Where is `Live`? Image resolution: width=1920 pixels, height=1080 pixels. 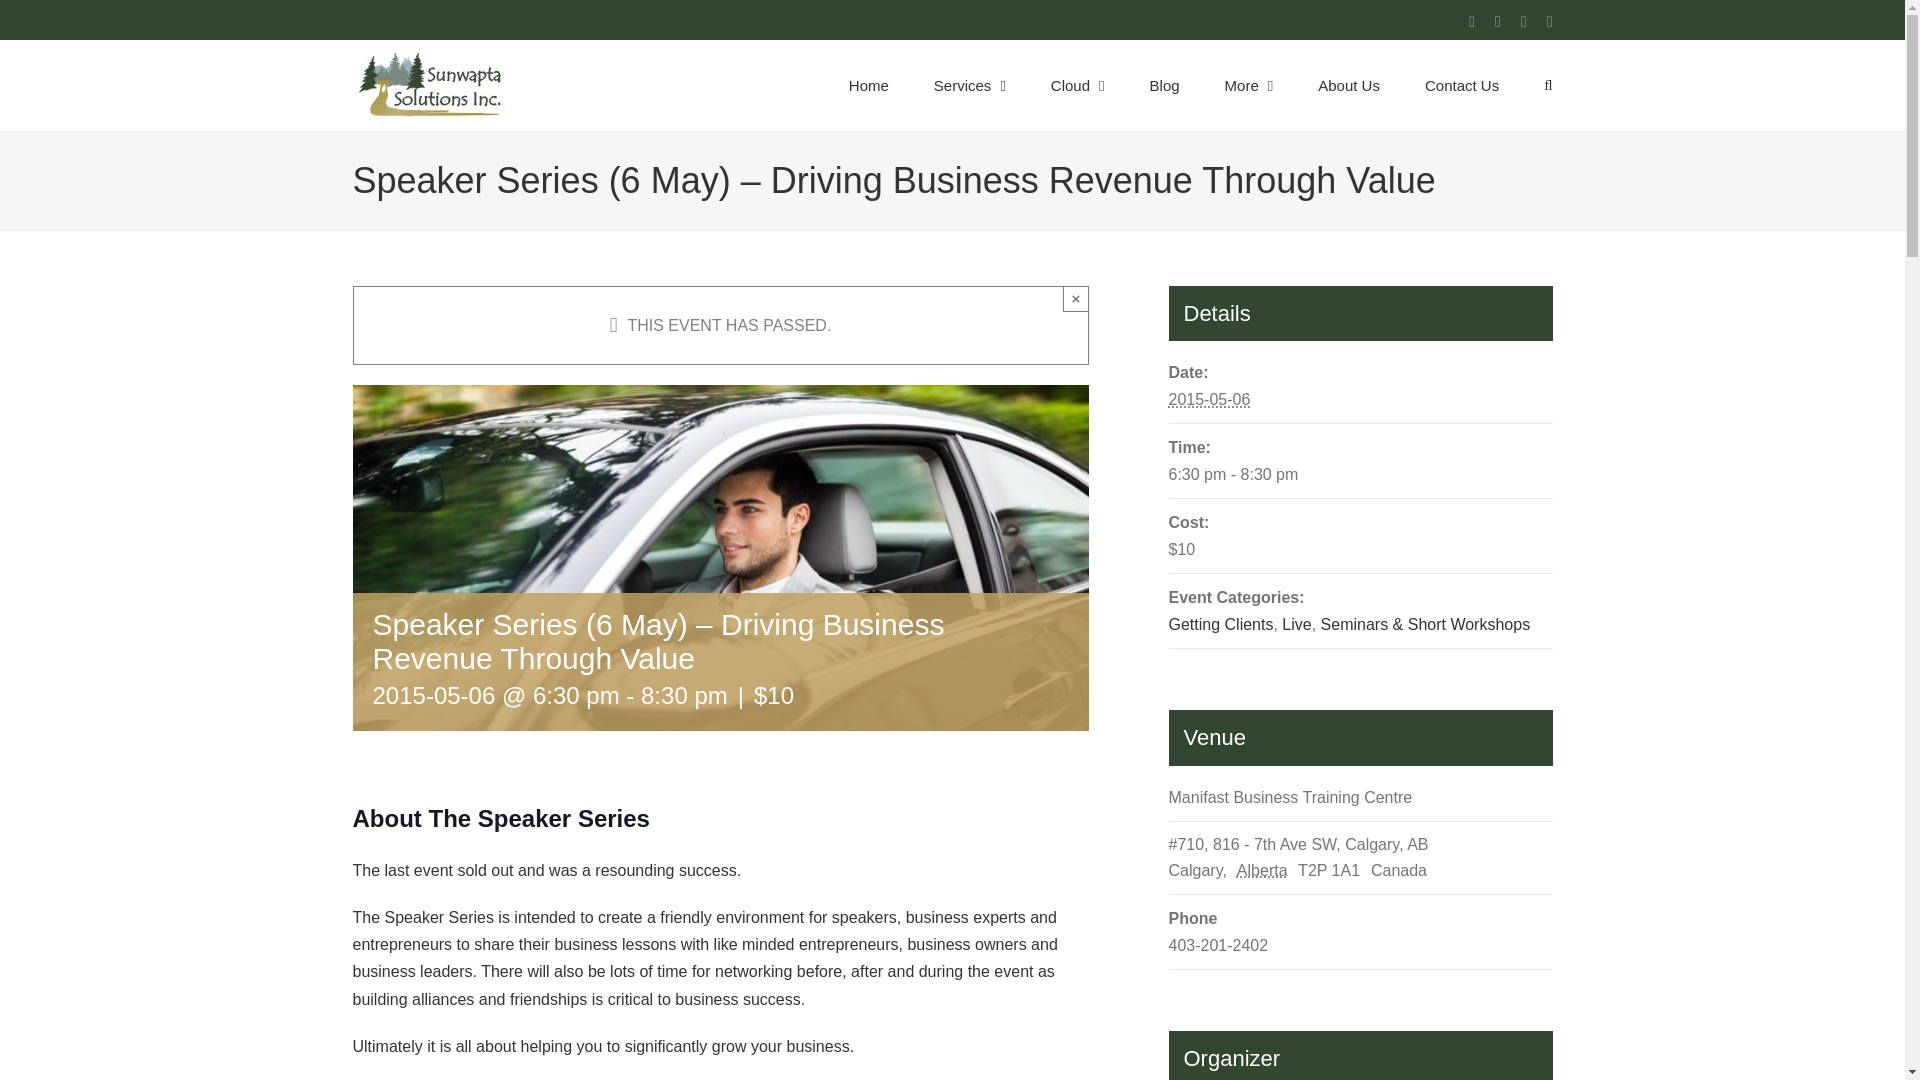
Live is located at coordinates (1296, 624).